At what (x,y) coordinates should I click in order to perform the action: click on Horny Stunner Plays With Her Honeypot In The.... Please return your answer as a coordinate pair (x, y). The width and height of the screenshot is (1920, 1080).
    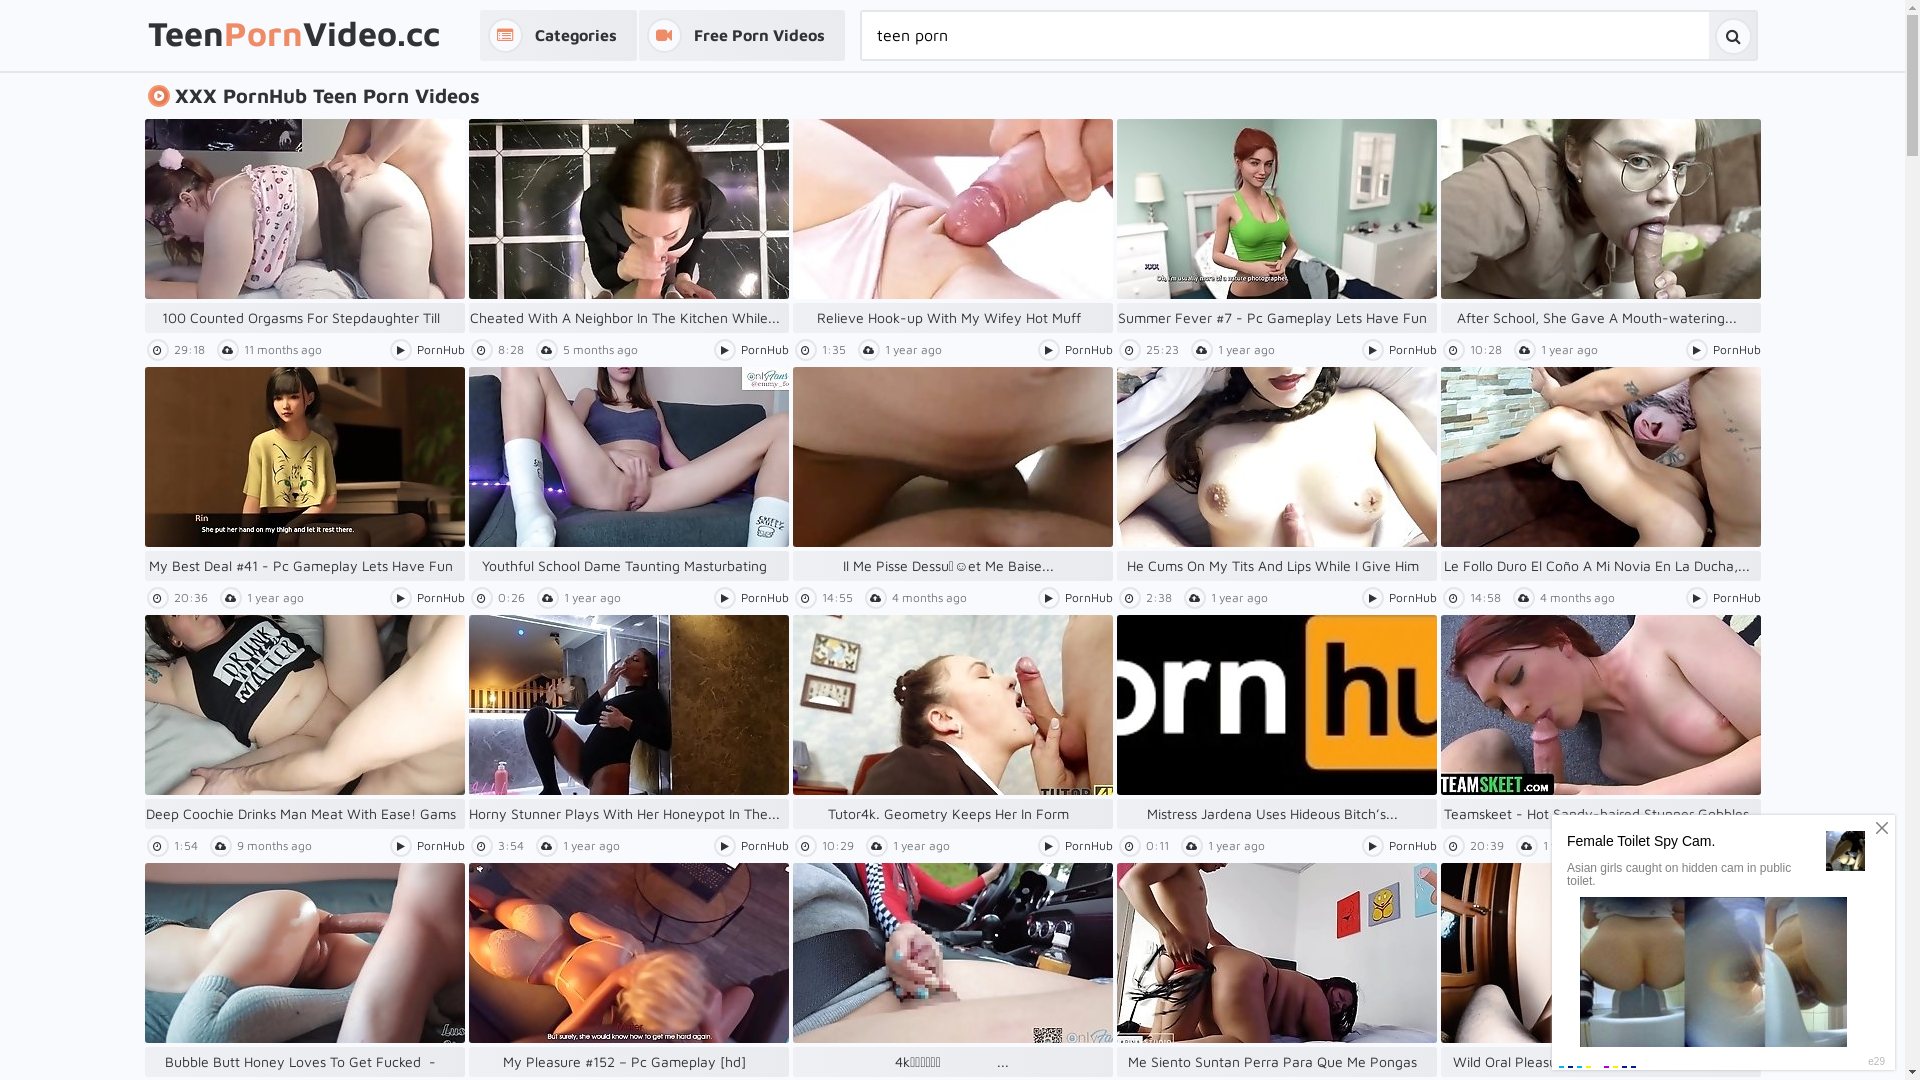
    Looking at the image, I should click on (628, 722).